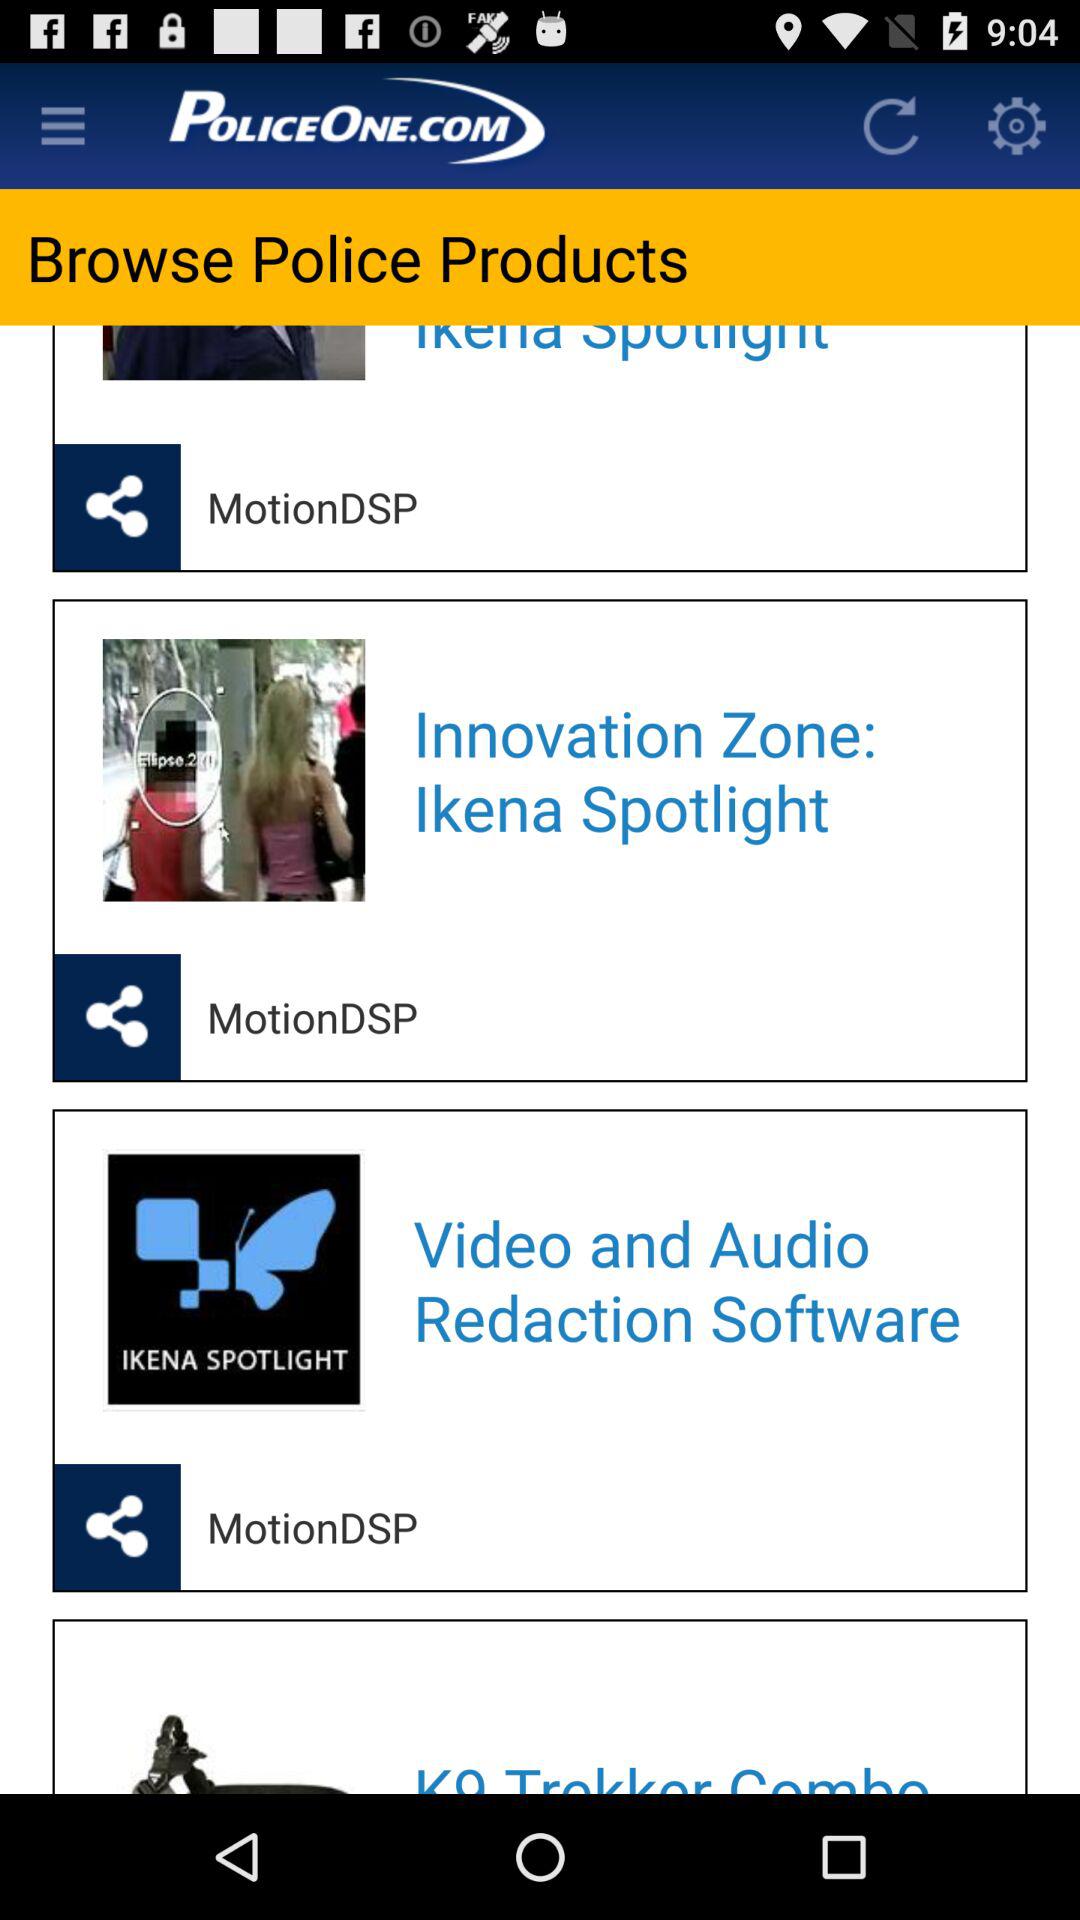  Describe the element at coordinates (692, 1726) in the screenshot. I see `click the icon below motiondsp icon` at that location.